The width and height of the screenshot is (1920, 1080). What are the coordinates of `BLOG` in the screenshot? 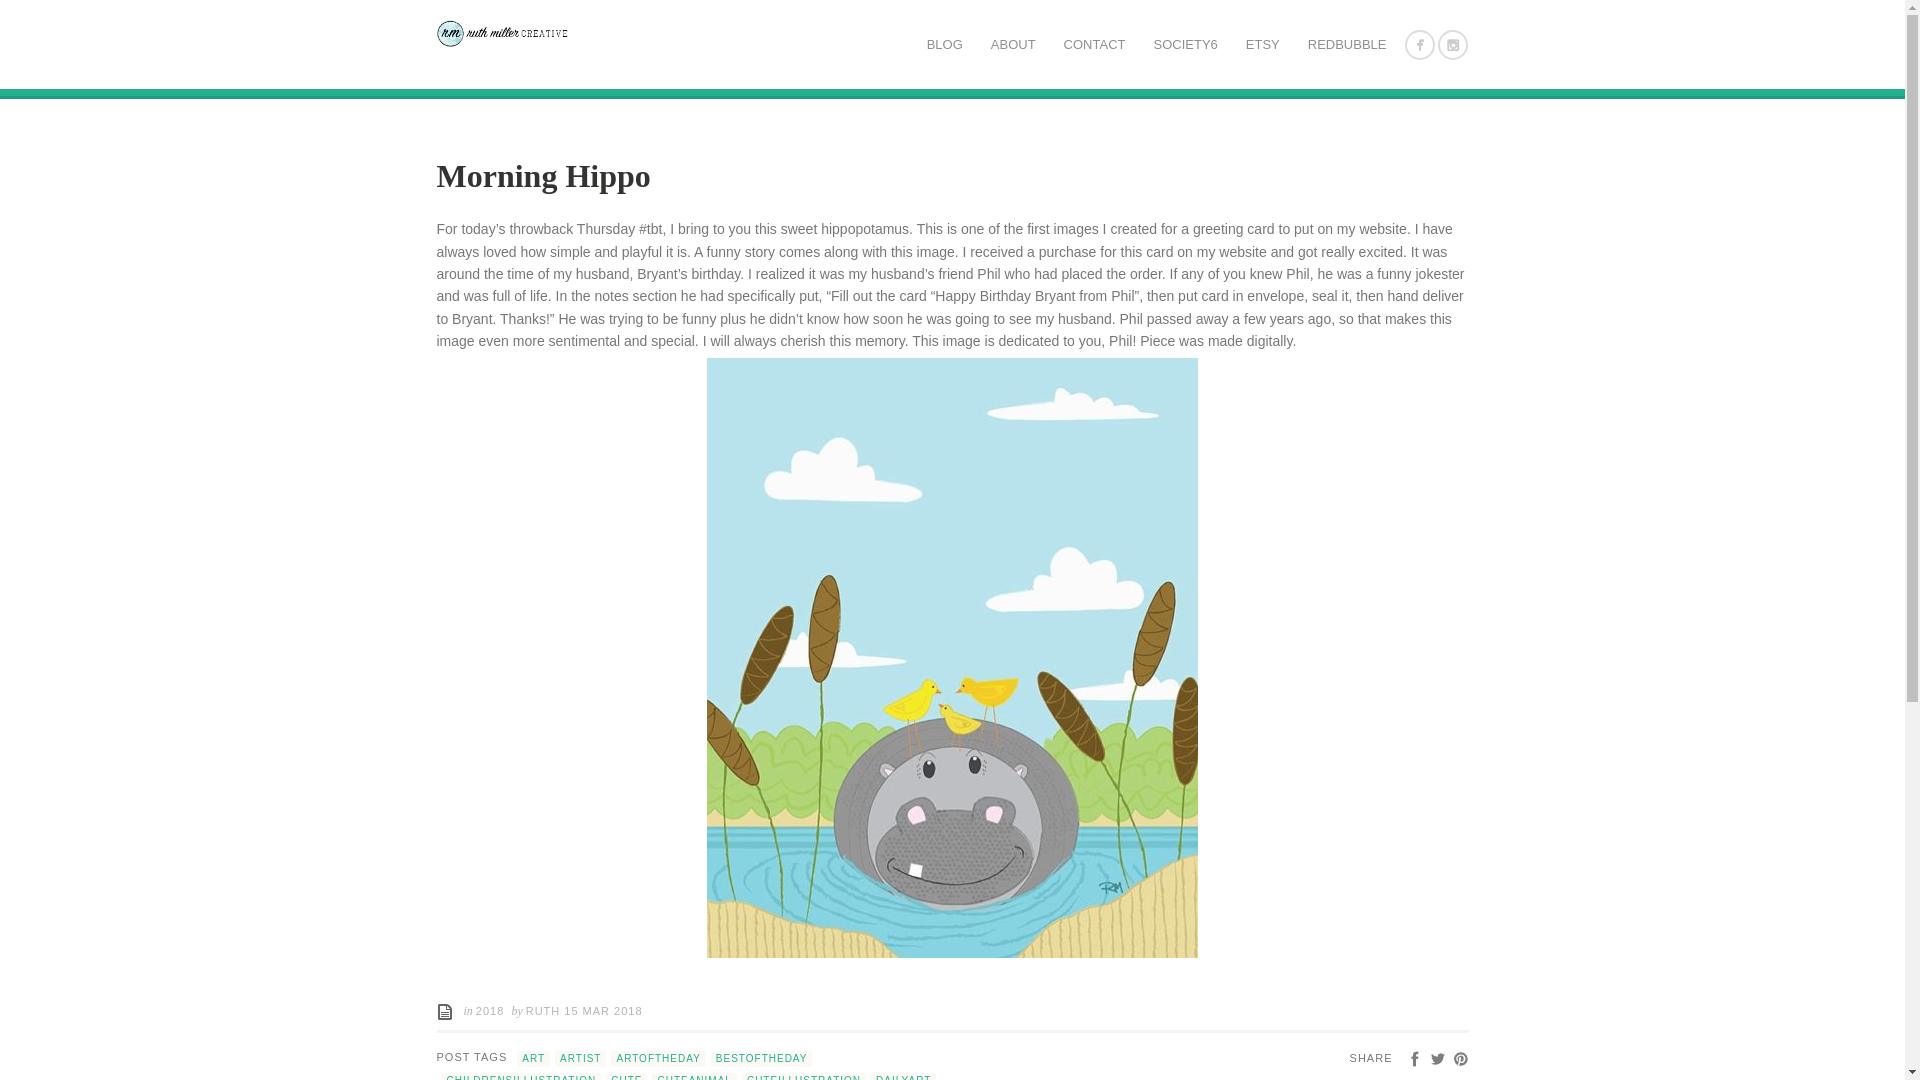 It's located at (945, 46).